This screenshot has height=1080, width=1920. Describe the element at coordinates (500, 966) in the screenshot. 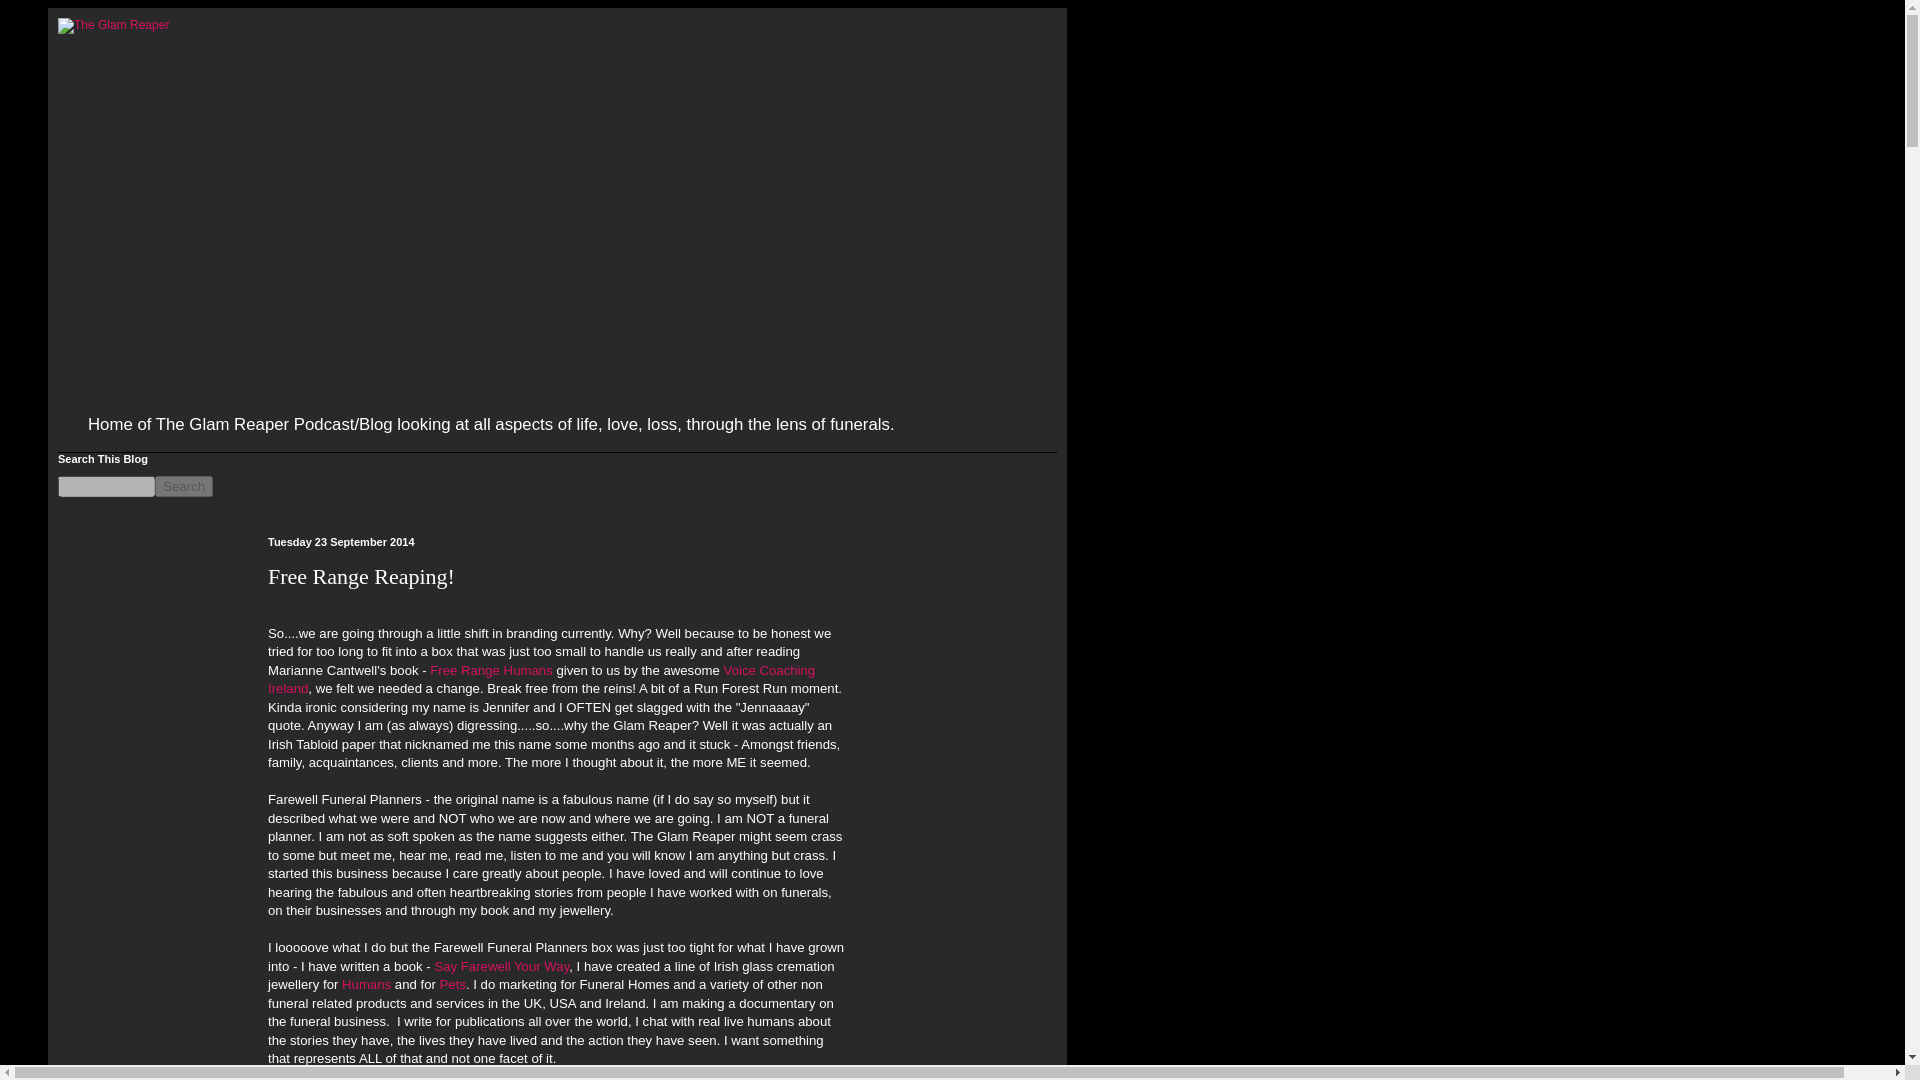

I see `Say Farewell Your Way` at that location.